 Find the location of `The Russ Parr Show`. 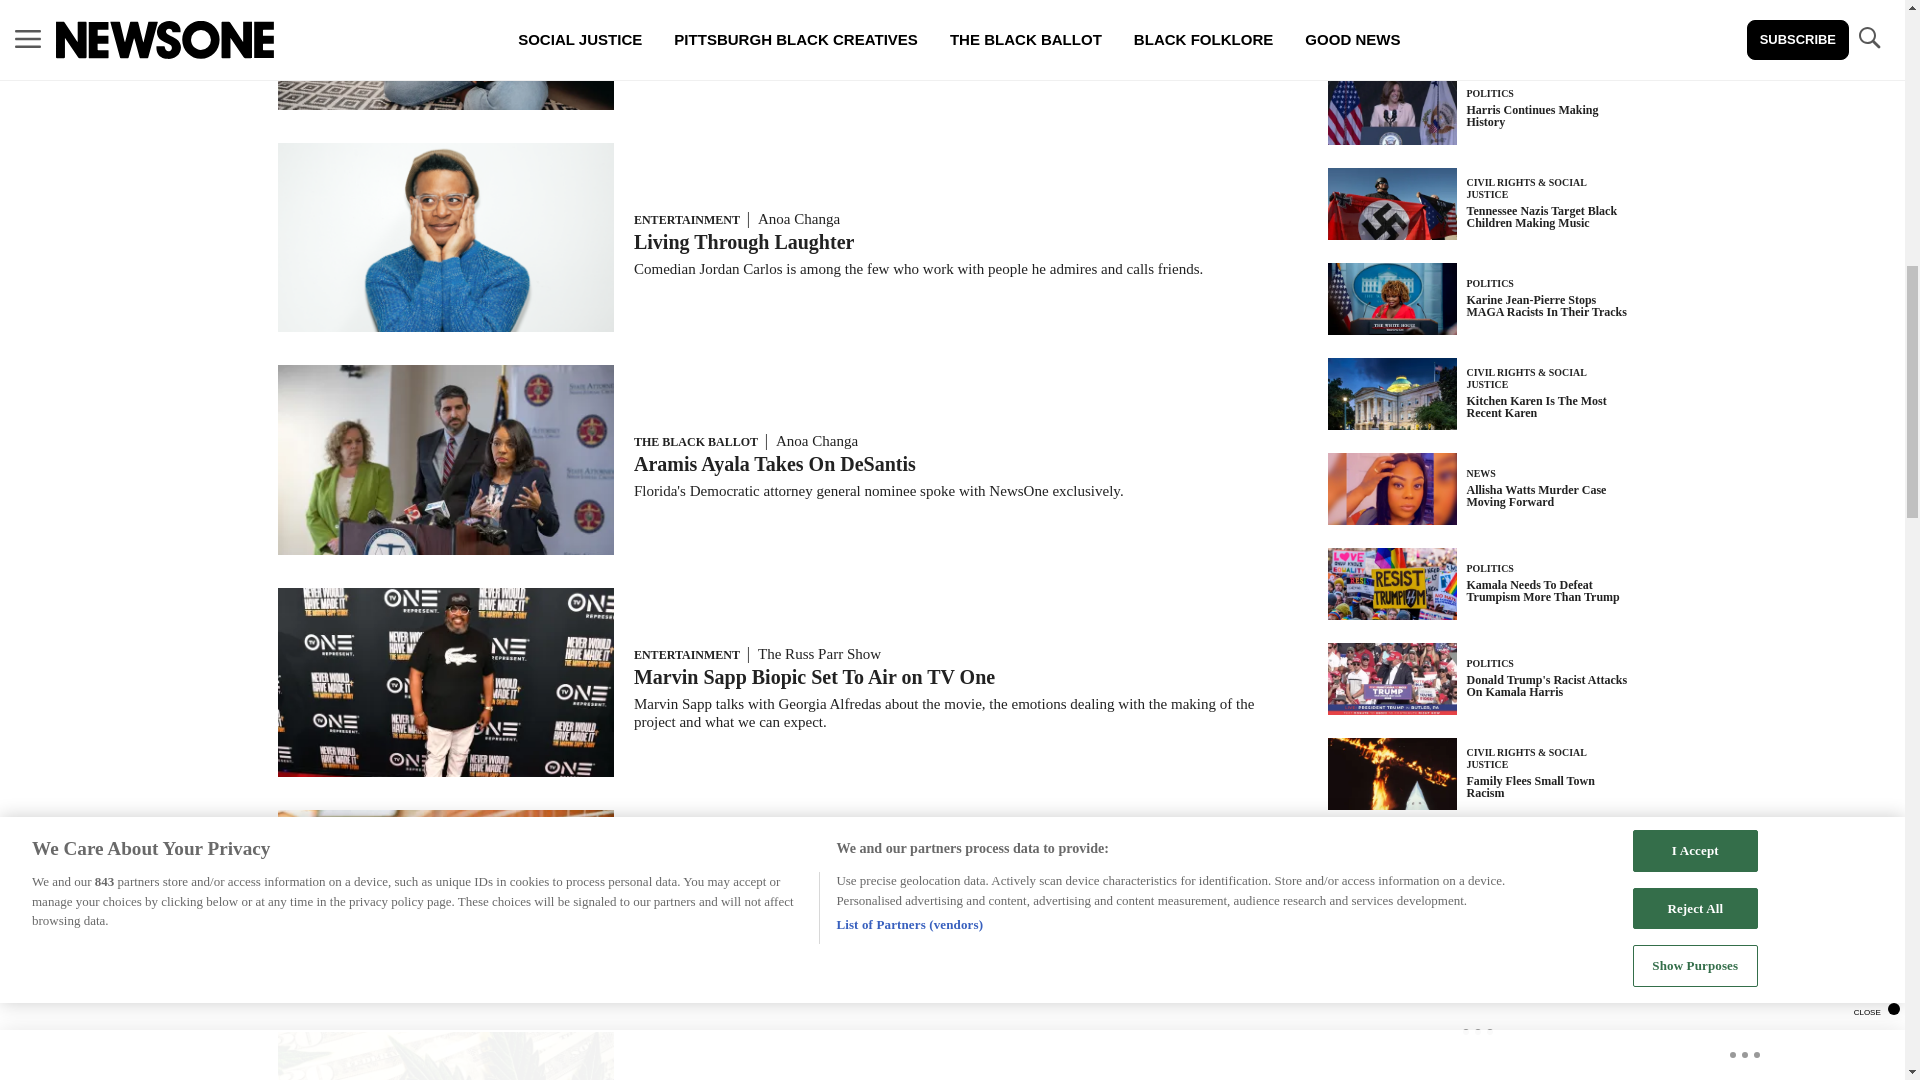

The Russ Parr Show is located at coordinates (820, 654).